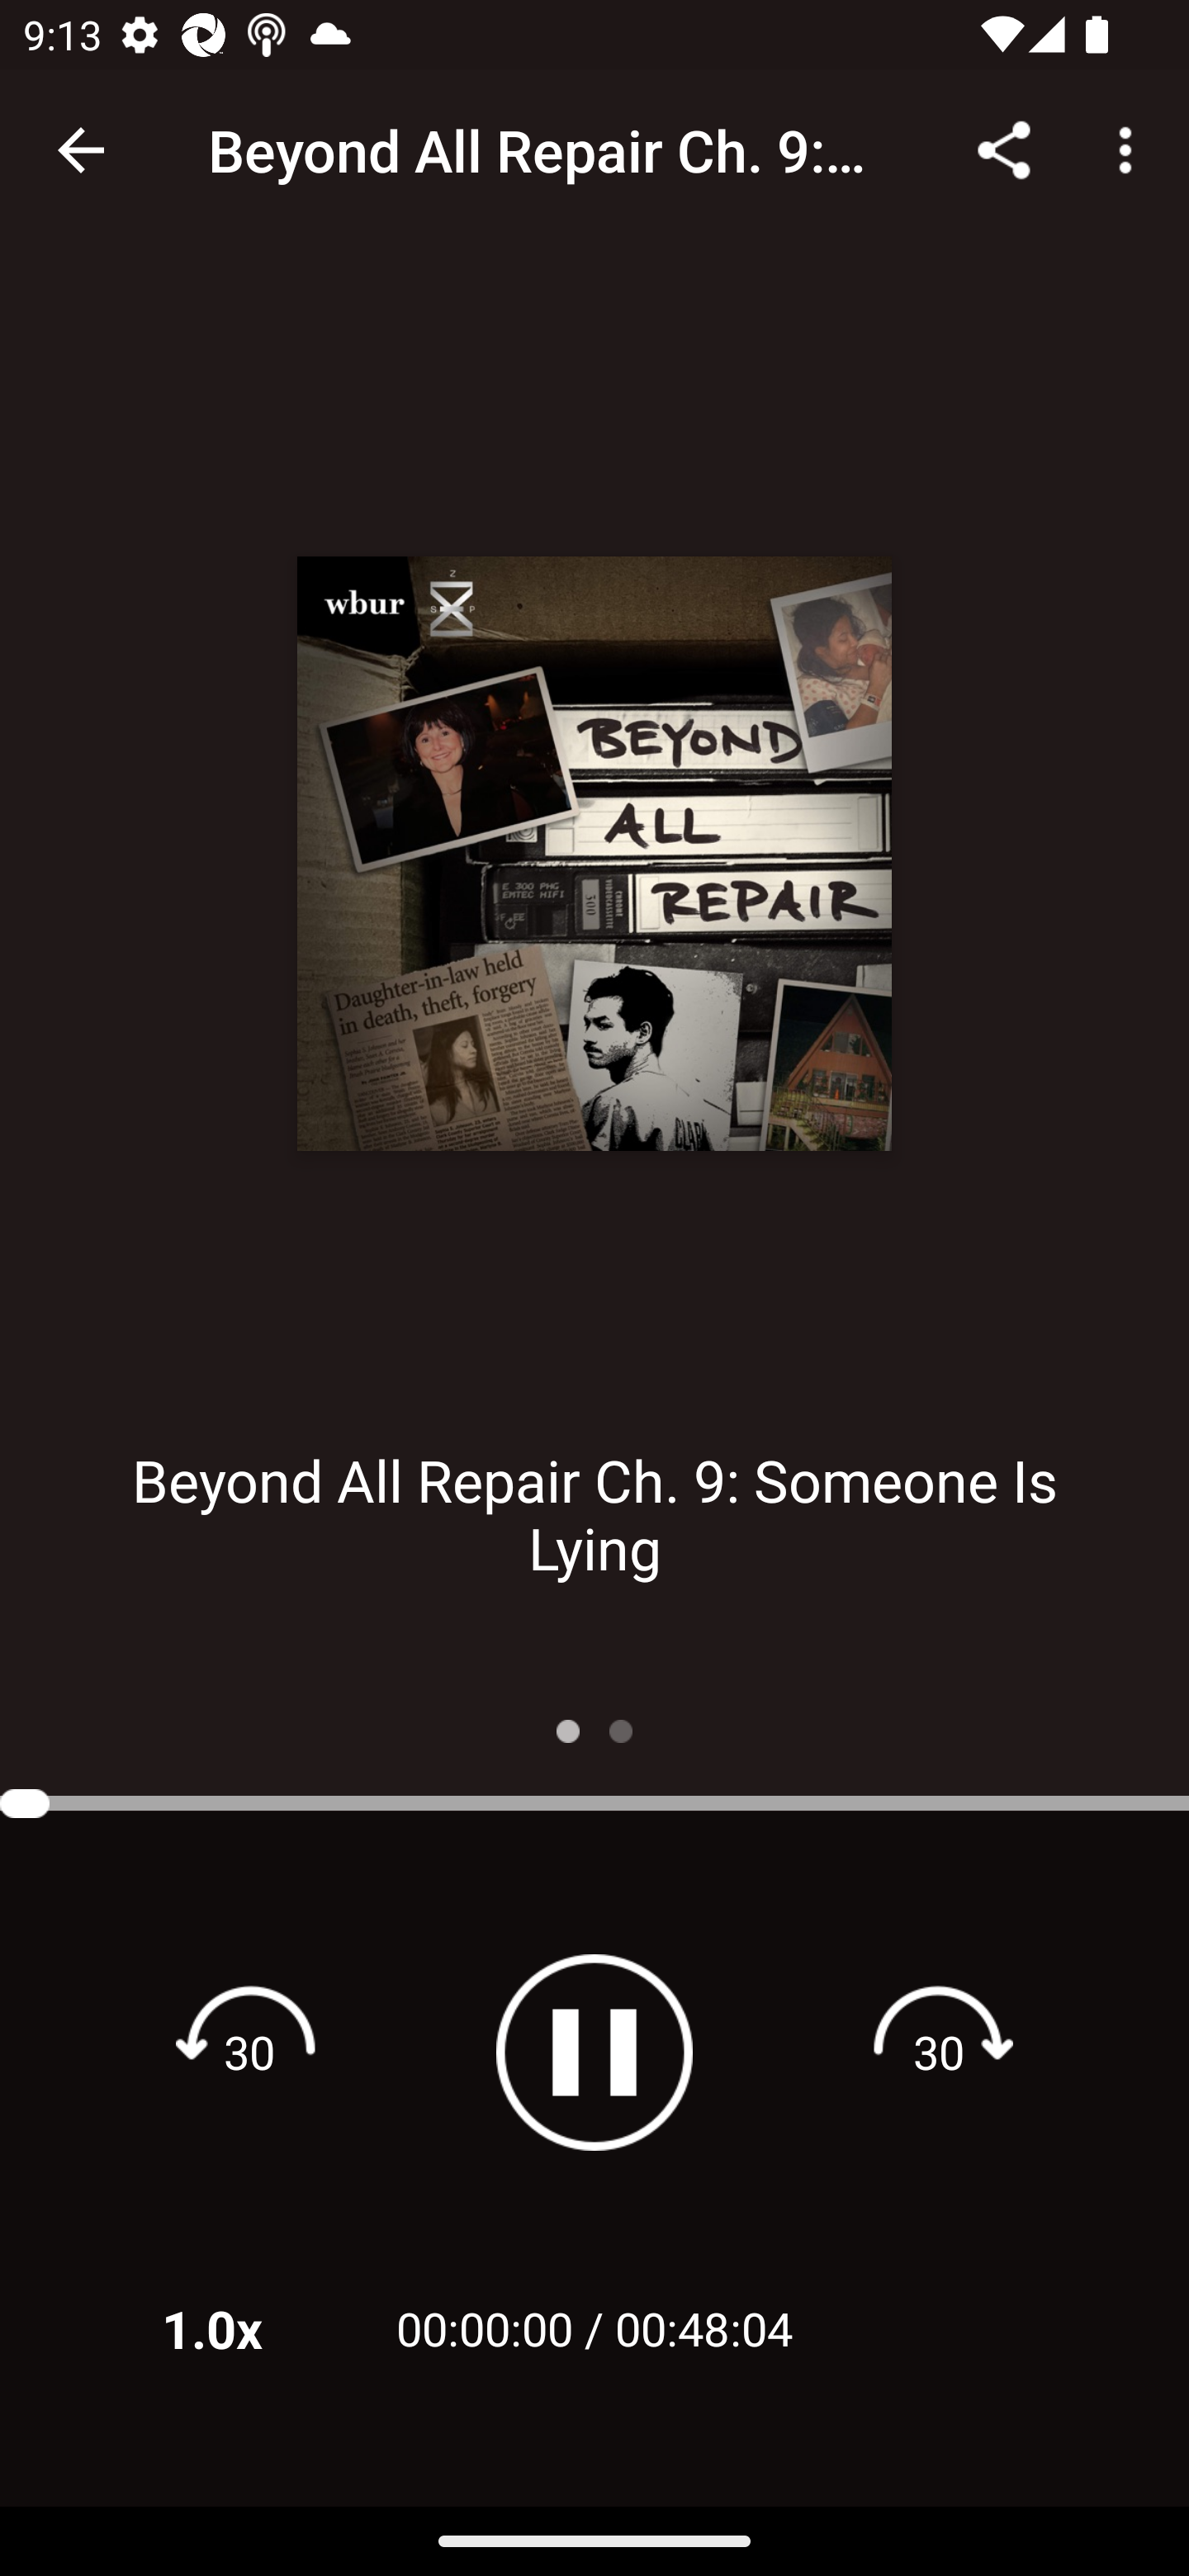 Image resolution: width=1189 pixels, height=2576 pixels. I want to click on Rewind, so click(249, 2051).